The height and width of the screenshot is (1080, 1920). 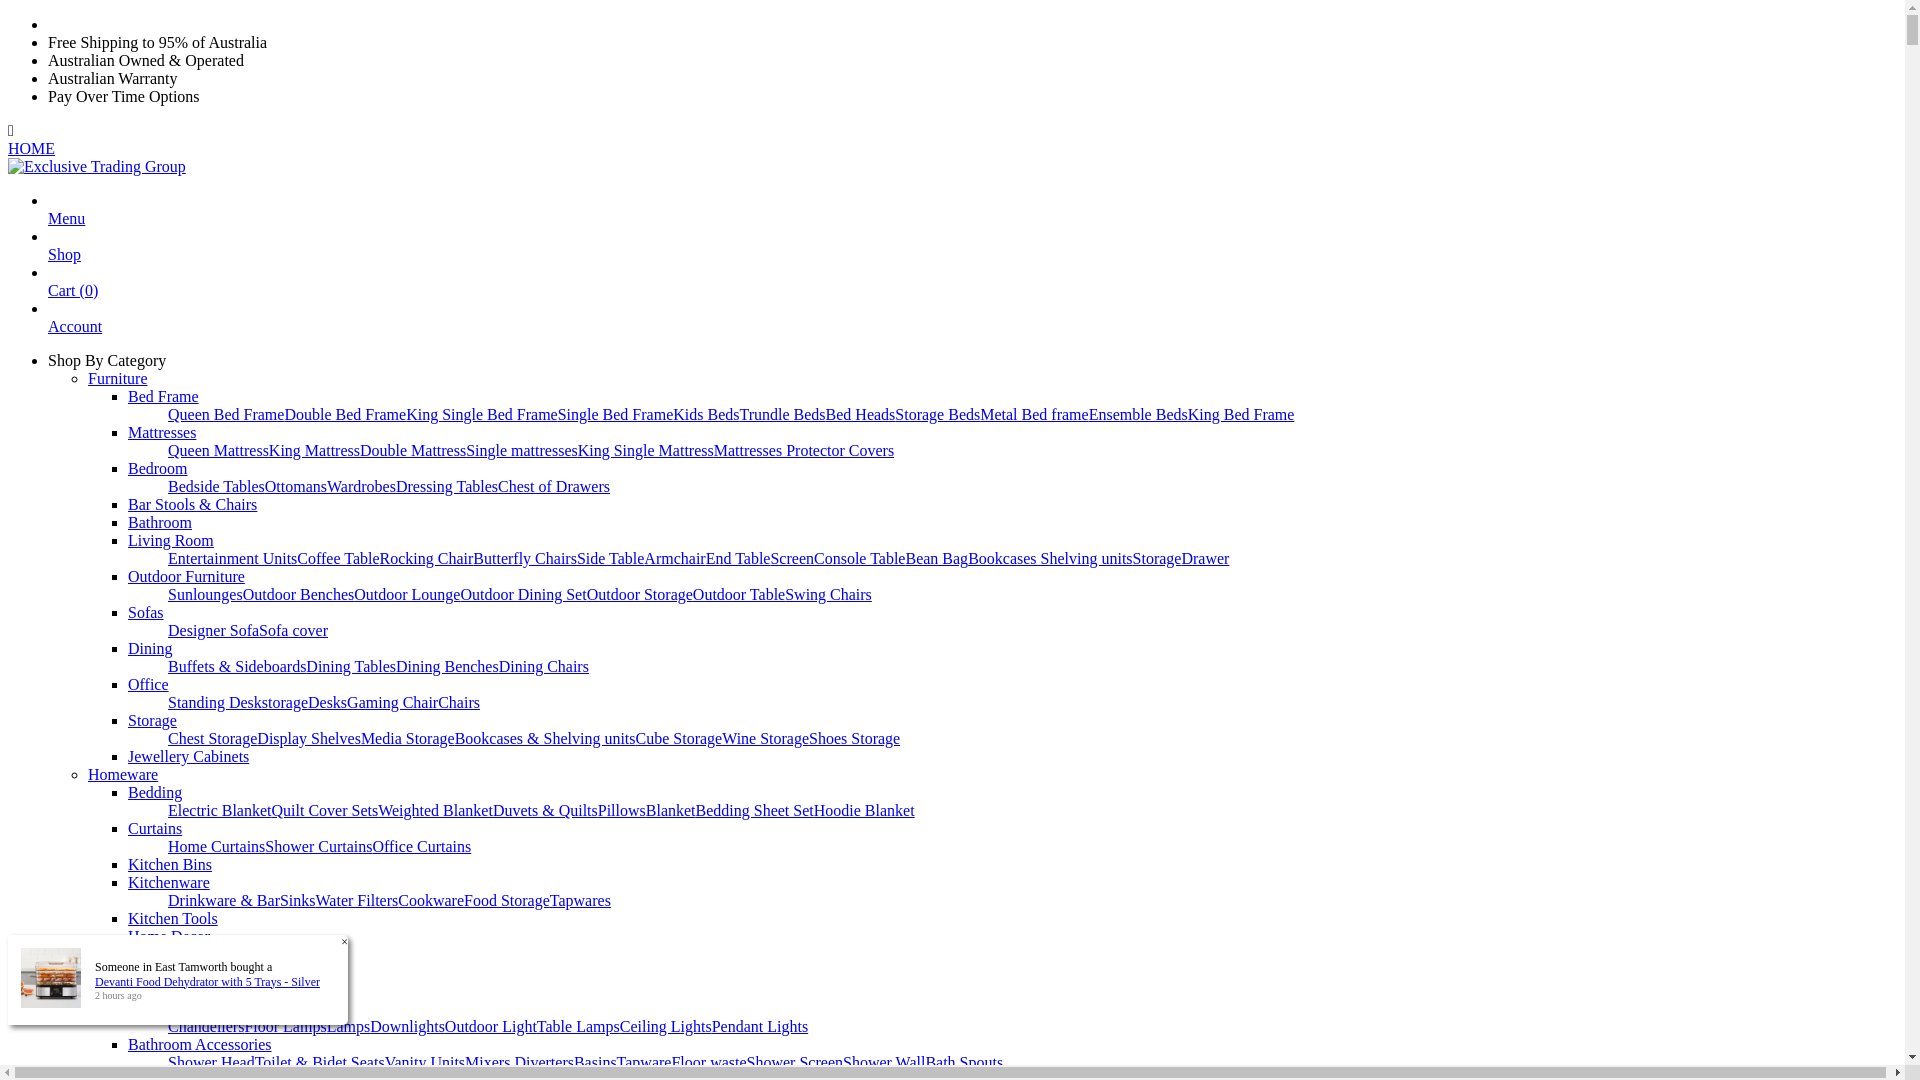 What do you see at coordinates (431, 900) in the screenshot?
I see `Cookware` at bounding box center [431, 900].